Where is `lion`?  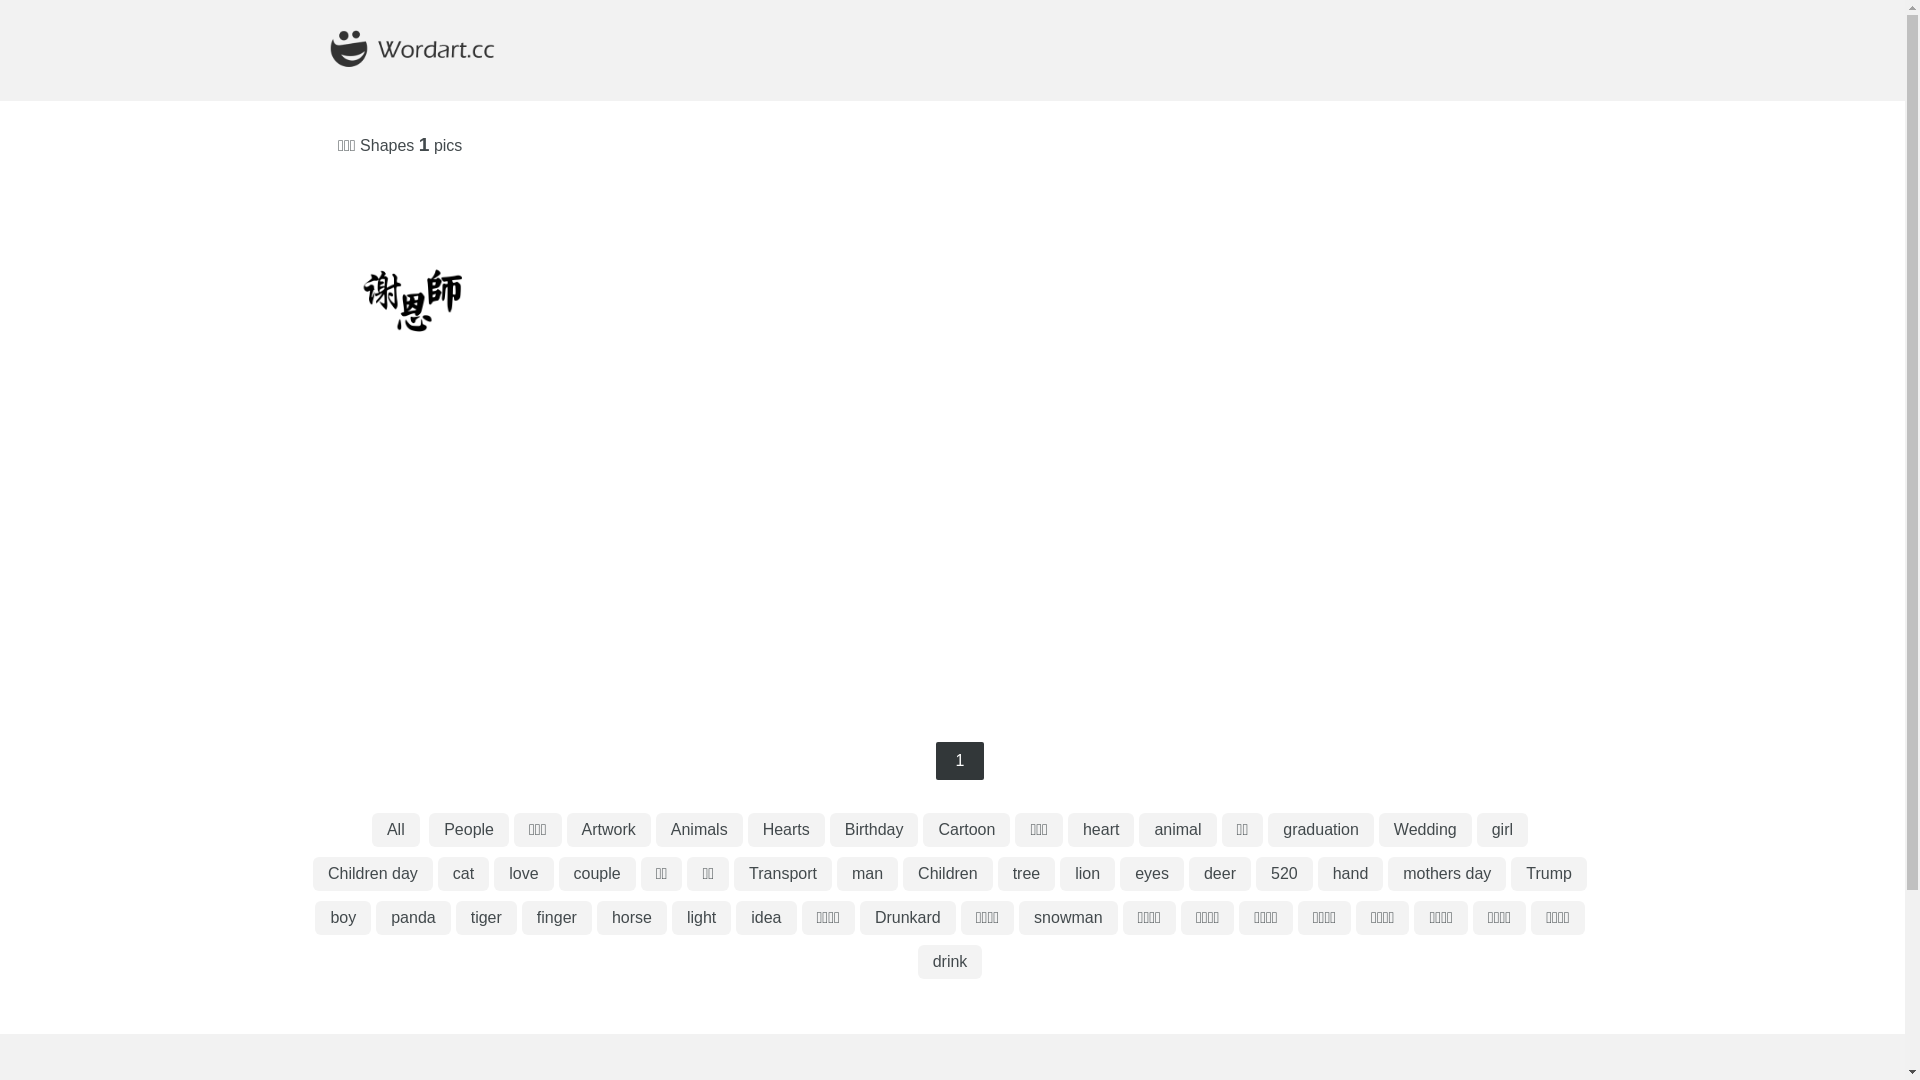
lion is located at coordinates (1088, 874).